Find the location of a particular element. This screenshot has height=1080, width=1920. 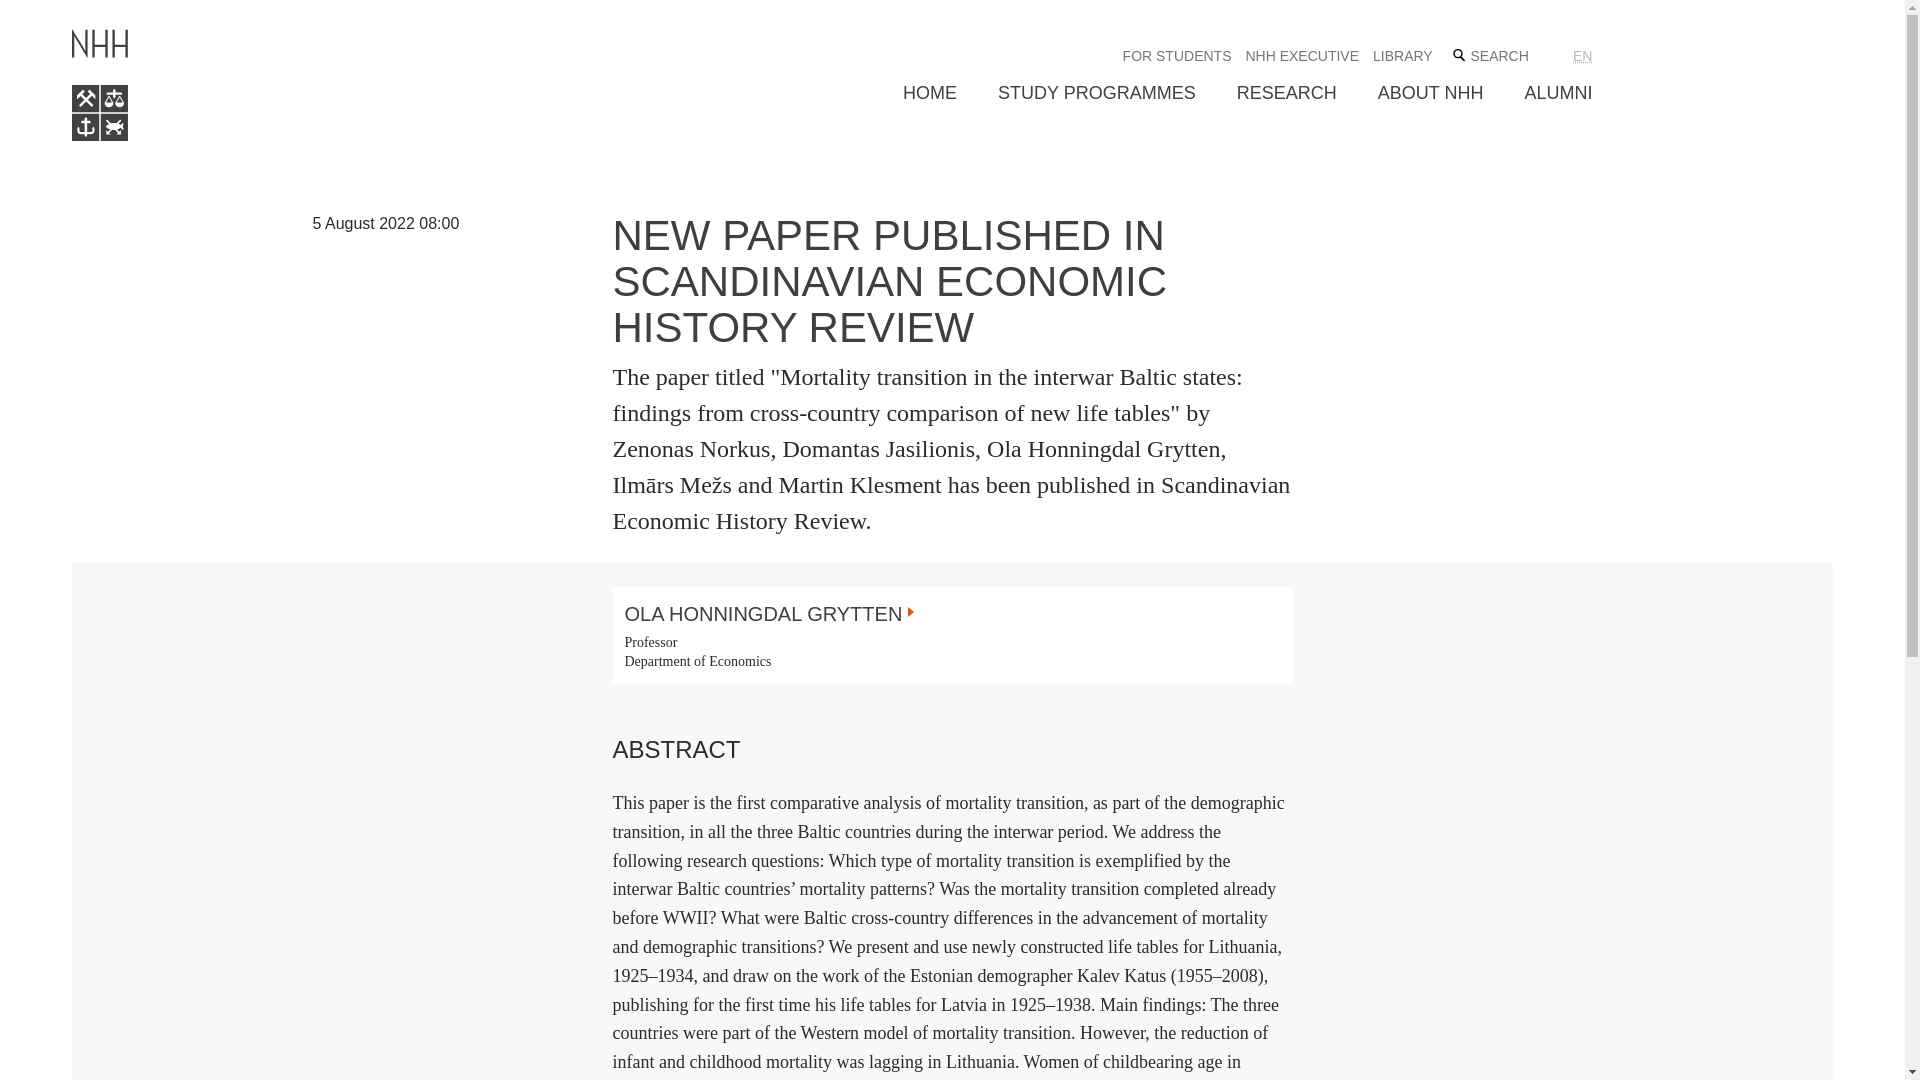

FOR STUDENTS is located at coordinates (1178, 55).